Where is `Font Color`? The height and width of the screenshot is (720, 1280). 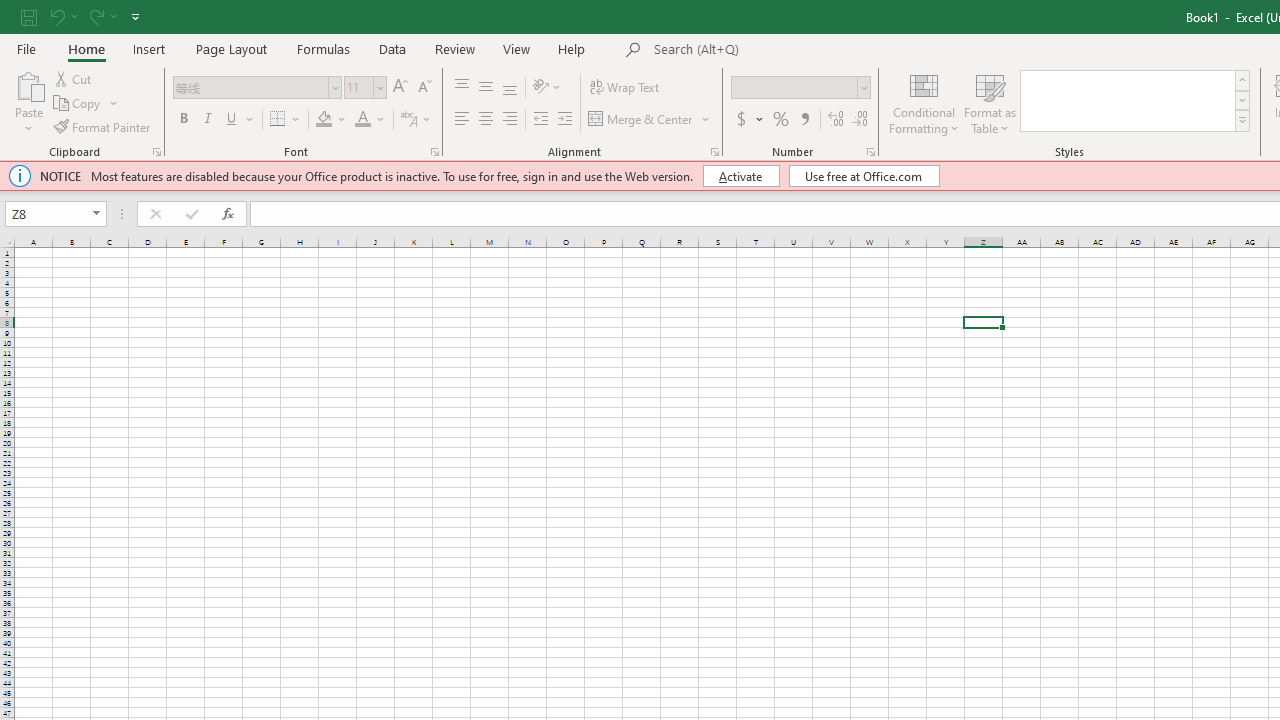 Font Color is located at coordinates (362, 120).